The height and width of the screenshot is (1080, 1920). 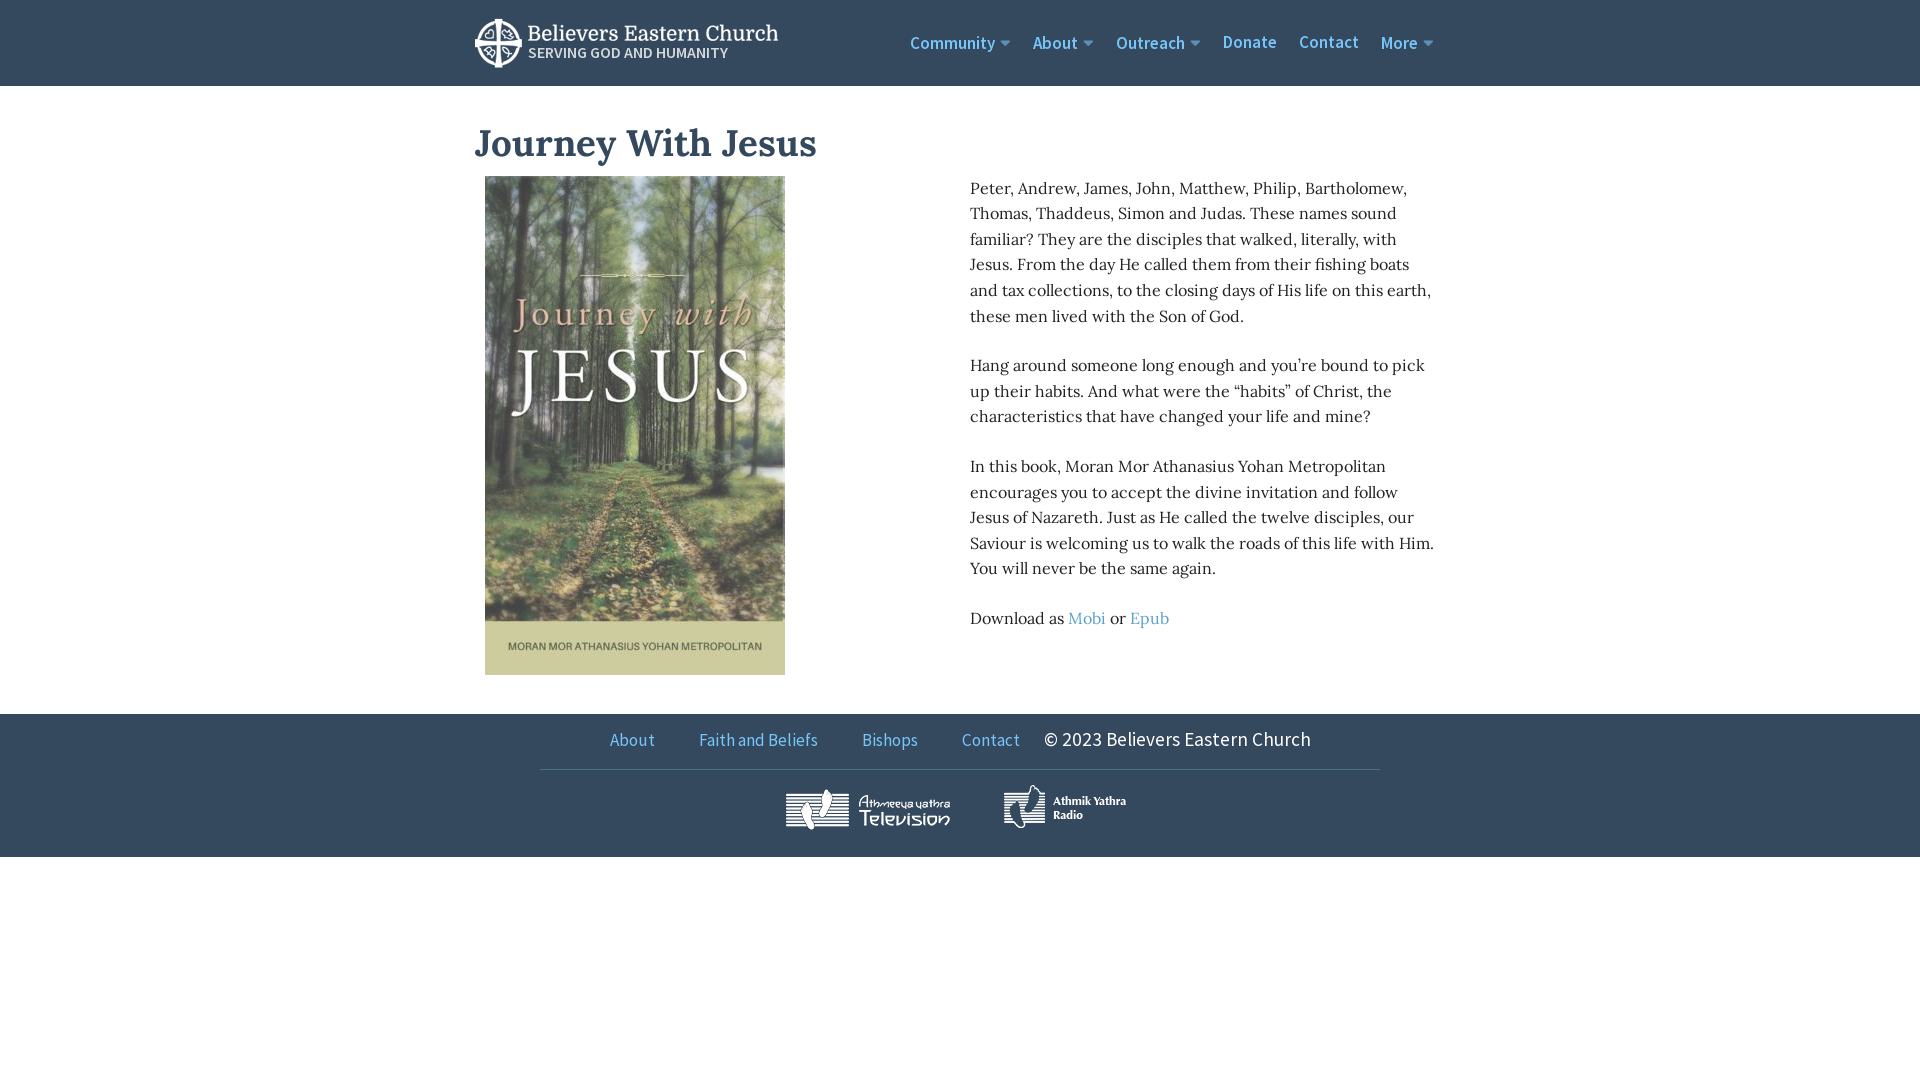 I want to click on About, so click(x=1064, y=43).